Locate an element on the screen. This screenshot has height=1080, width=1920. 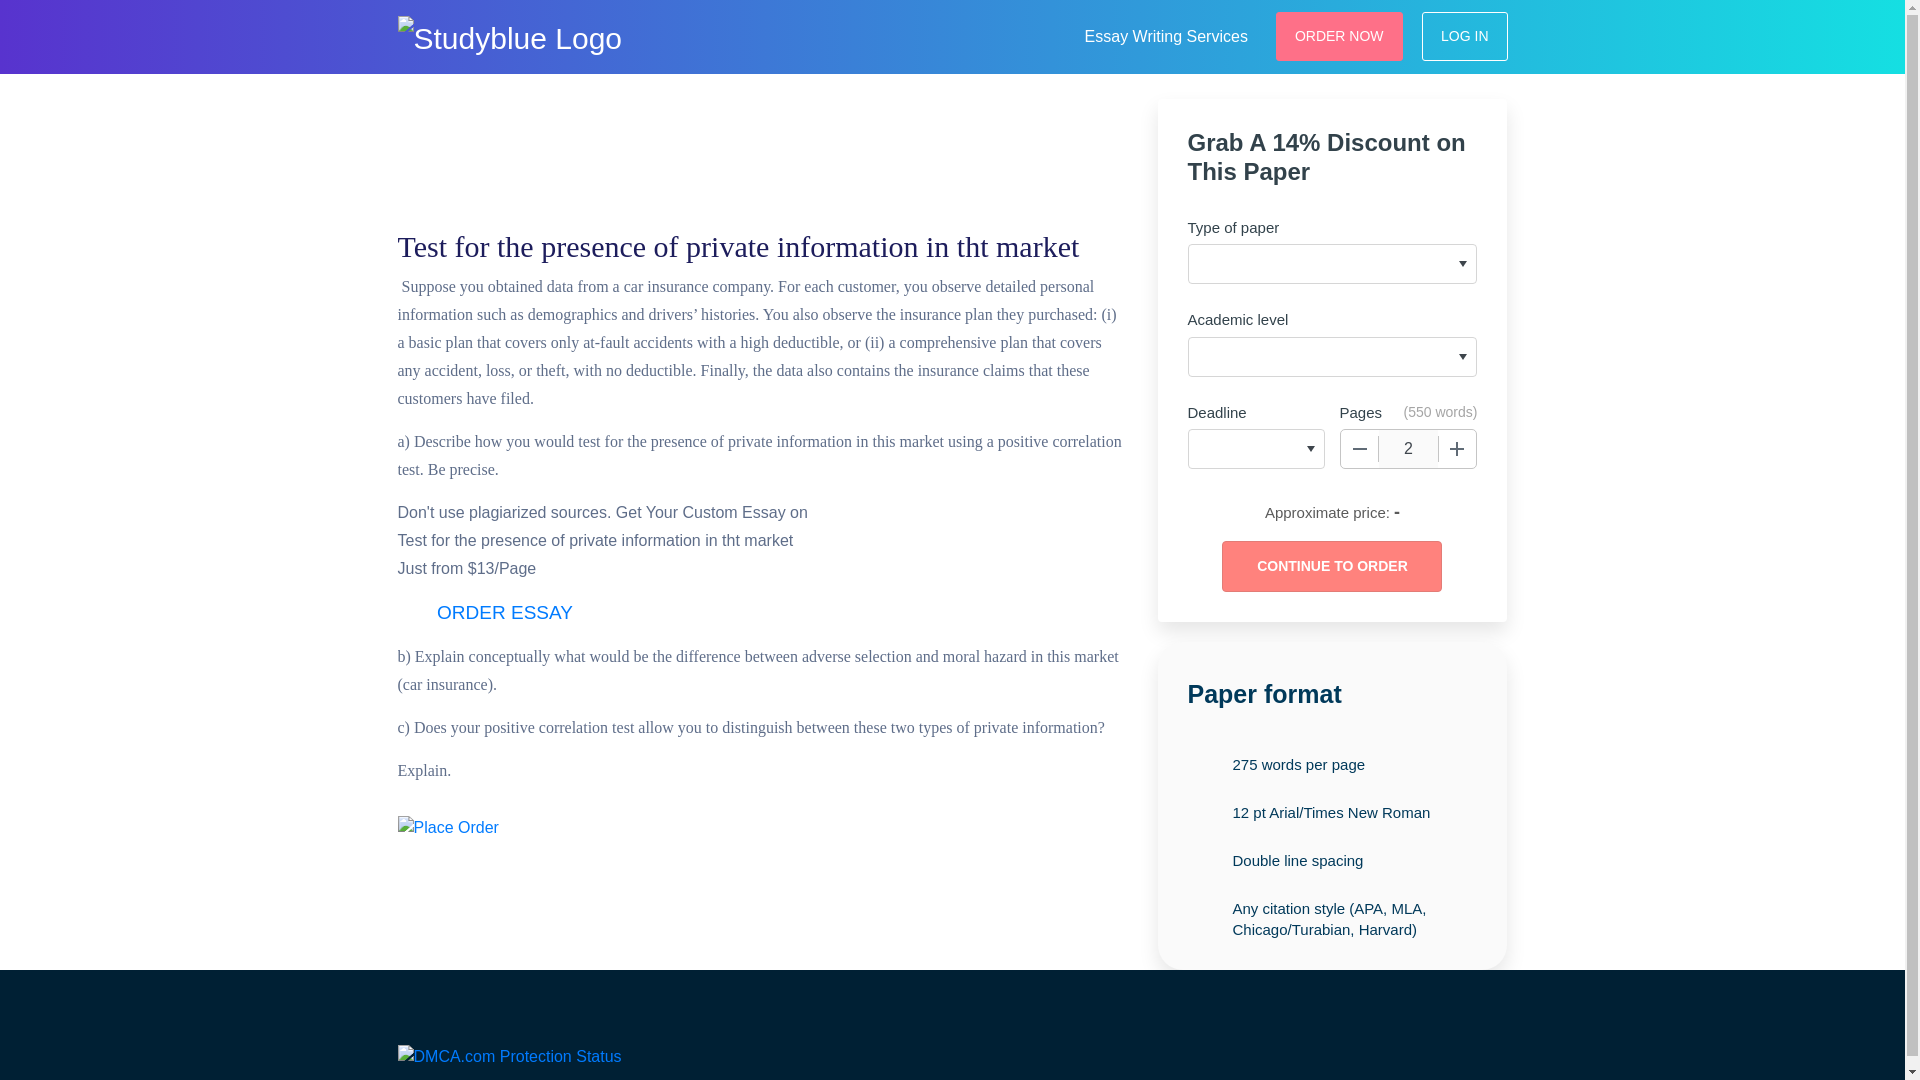
LOG IN is located at coordinates (1464, 36).